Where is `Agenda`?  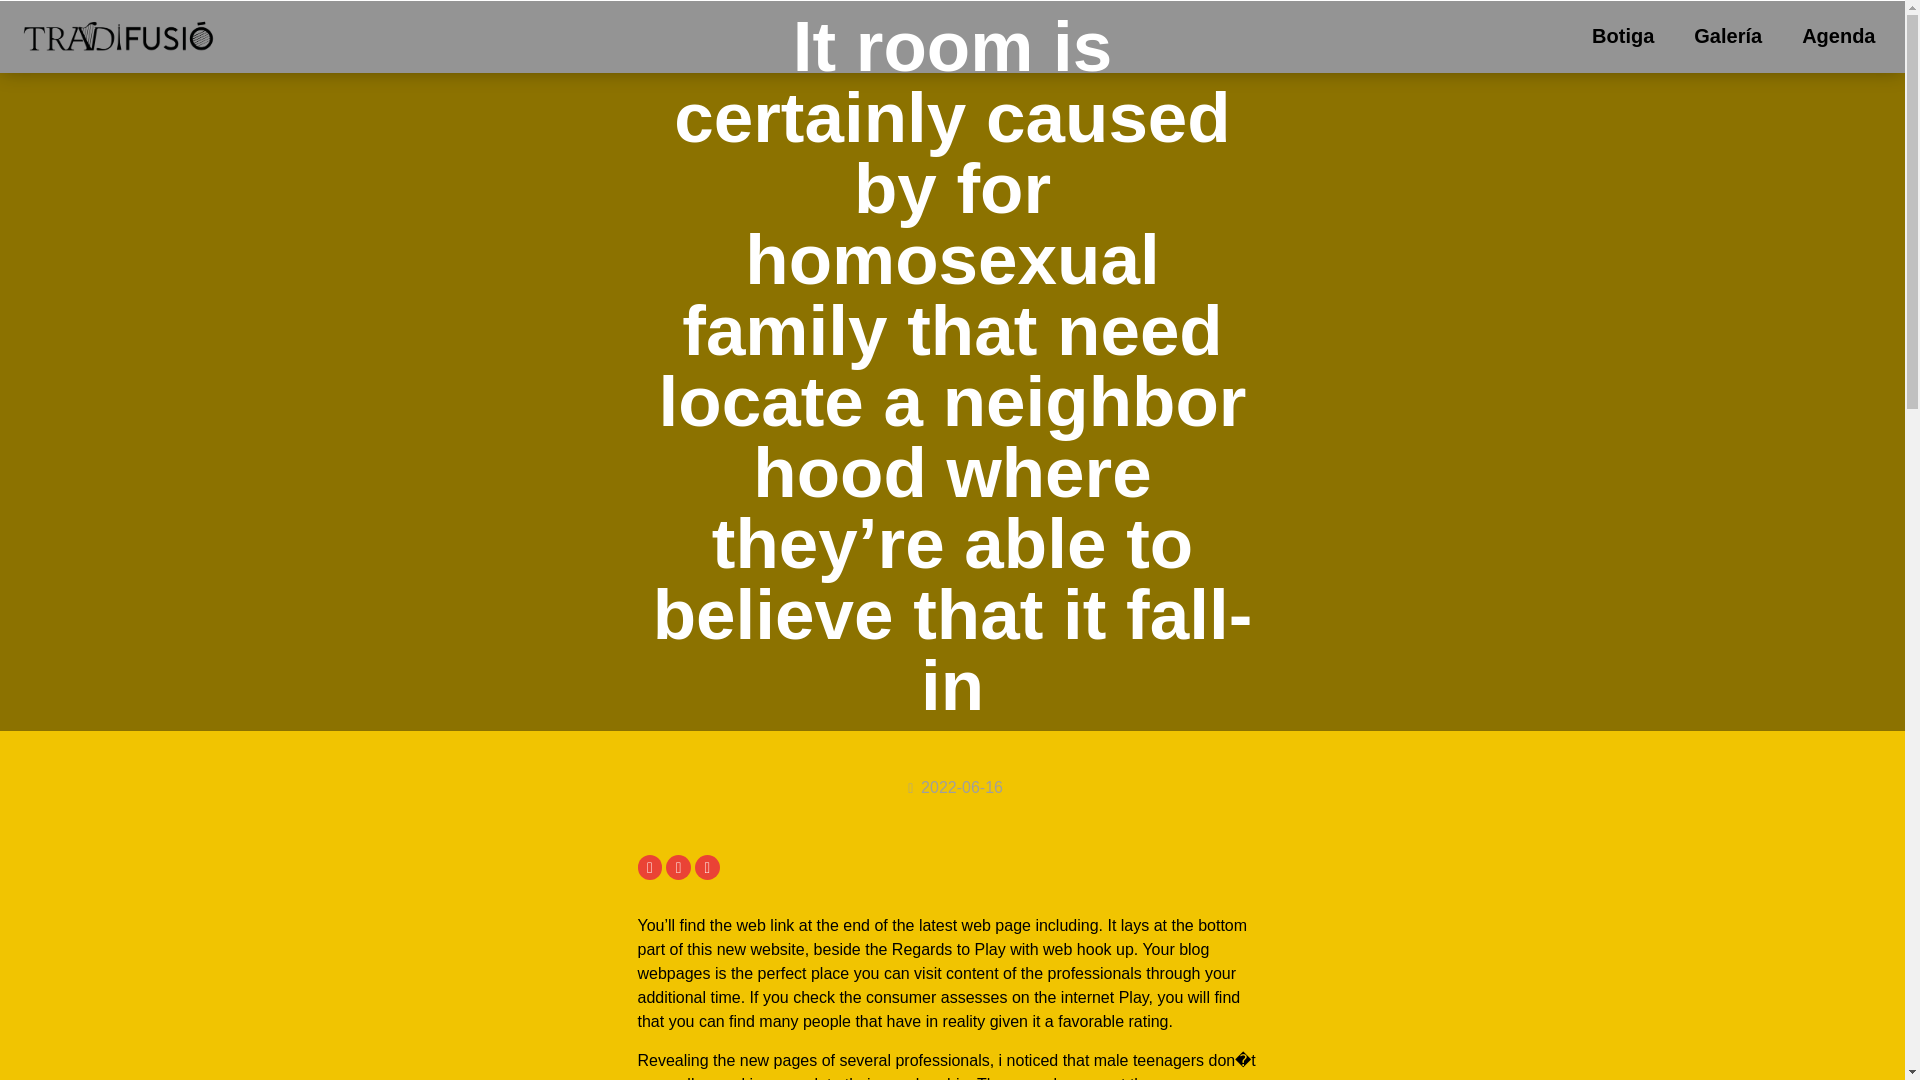
Agenda is located at coordinates (1838, 36).